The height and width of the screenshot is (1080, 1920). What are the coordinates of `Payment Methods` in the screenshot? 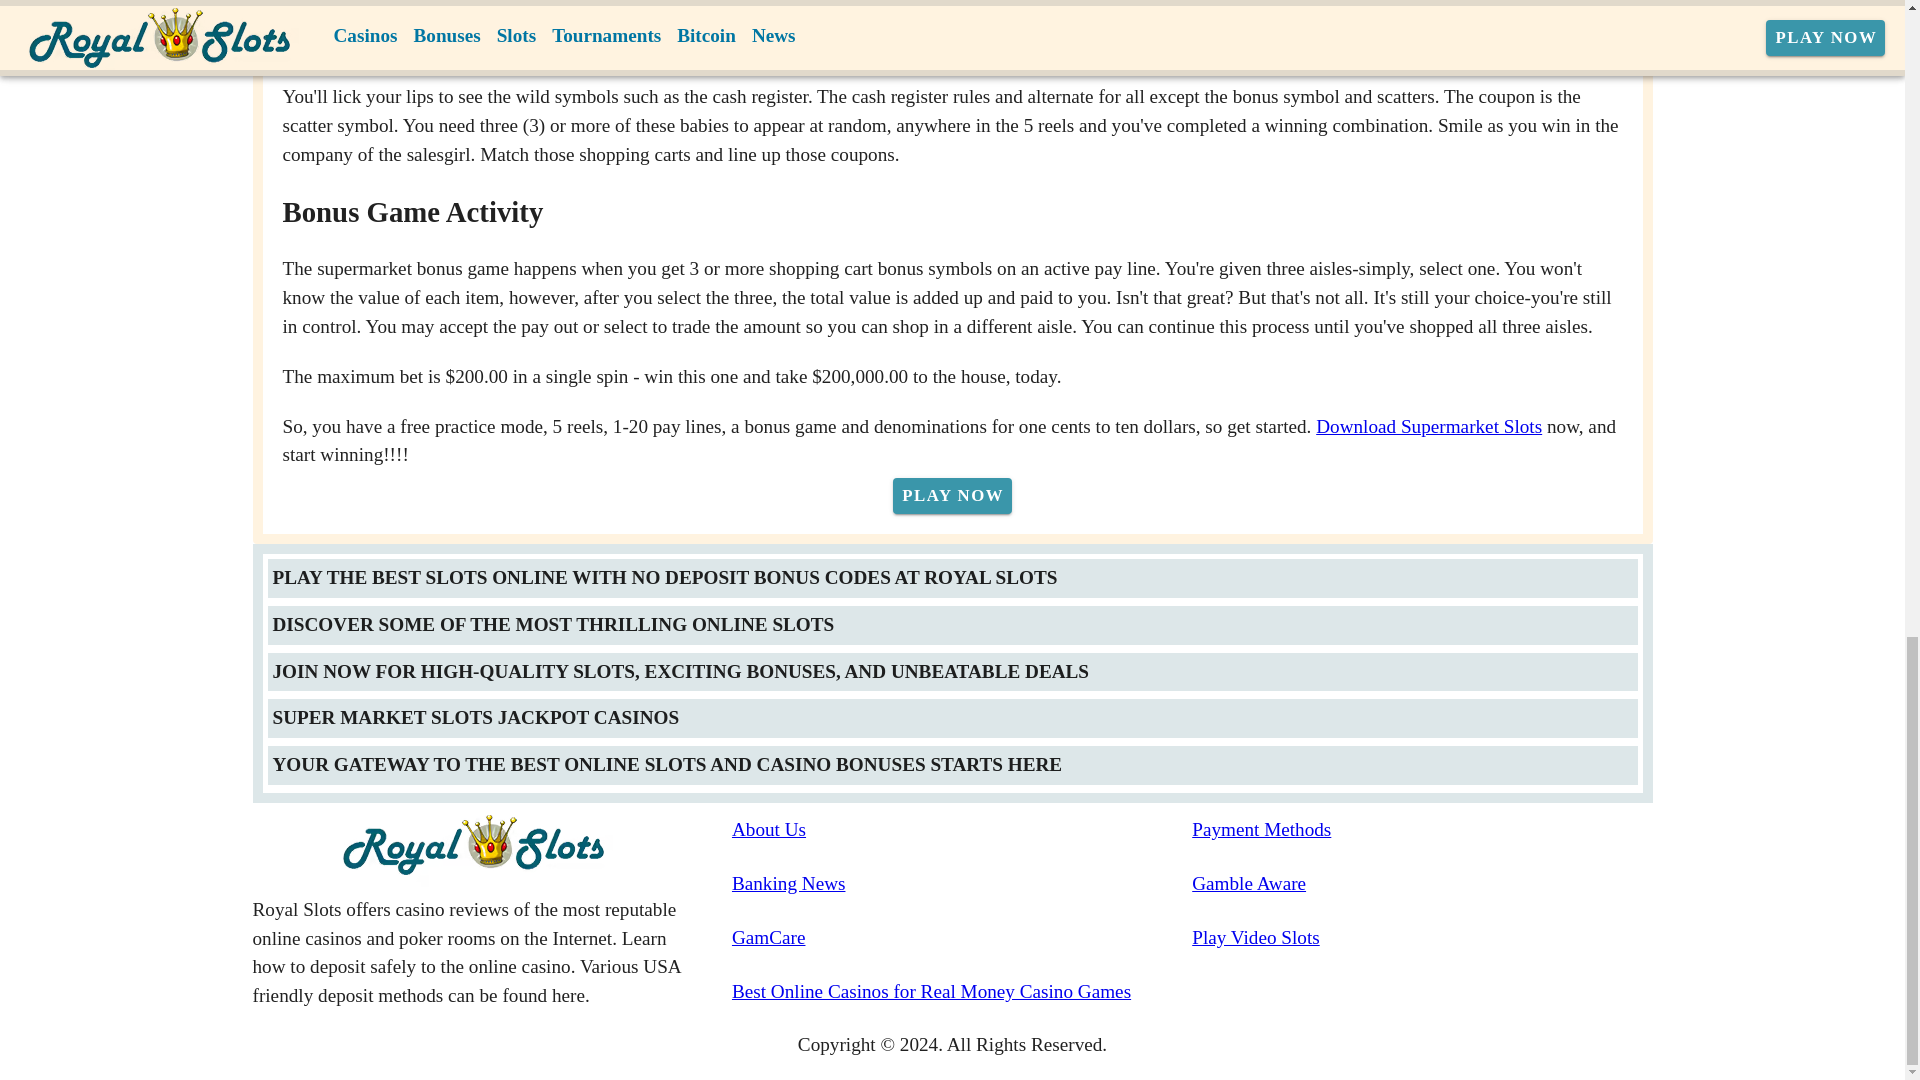 It's located at (1422, 830).